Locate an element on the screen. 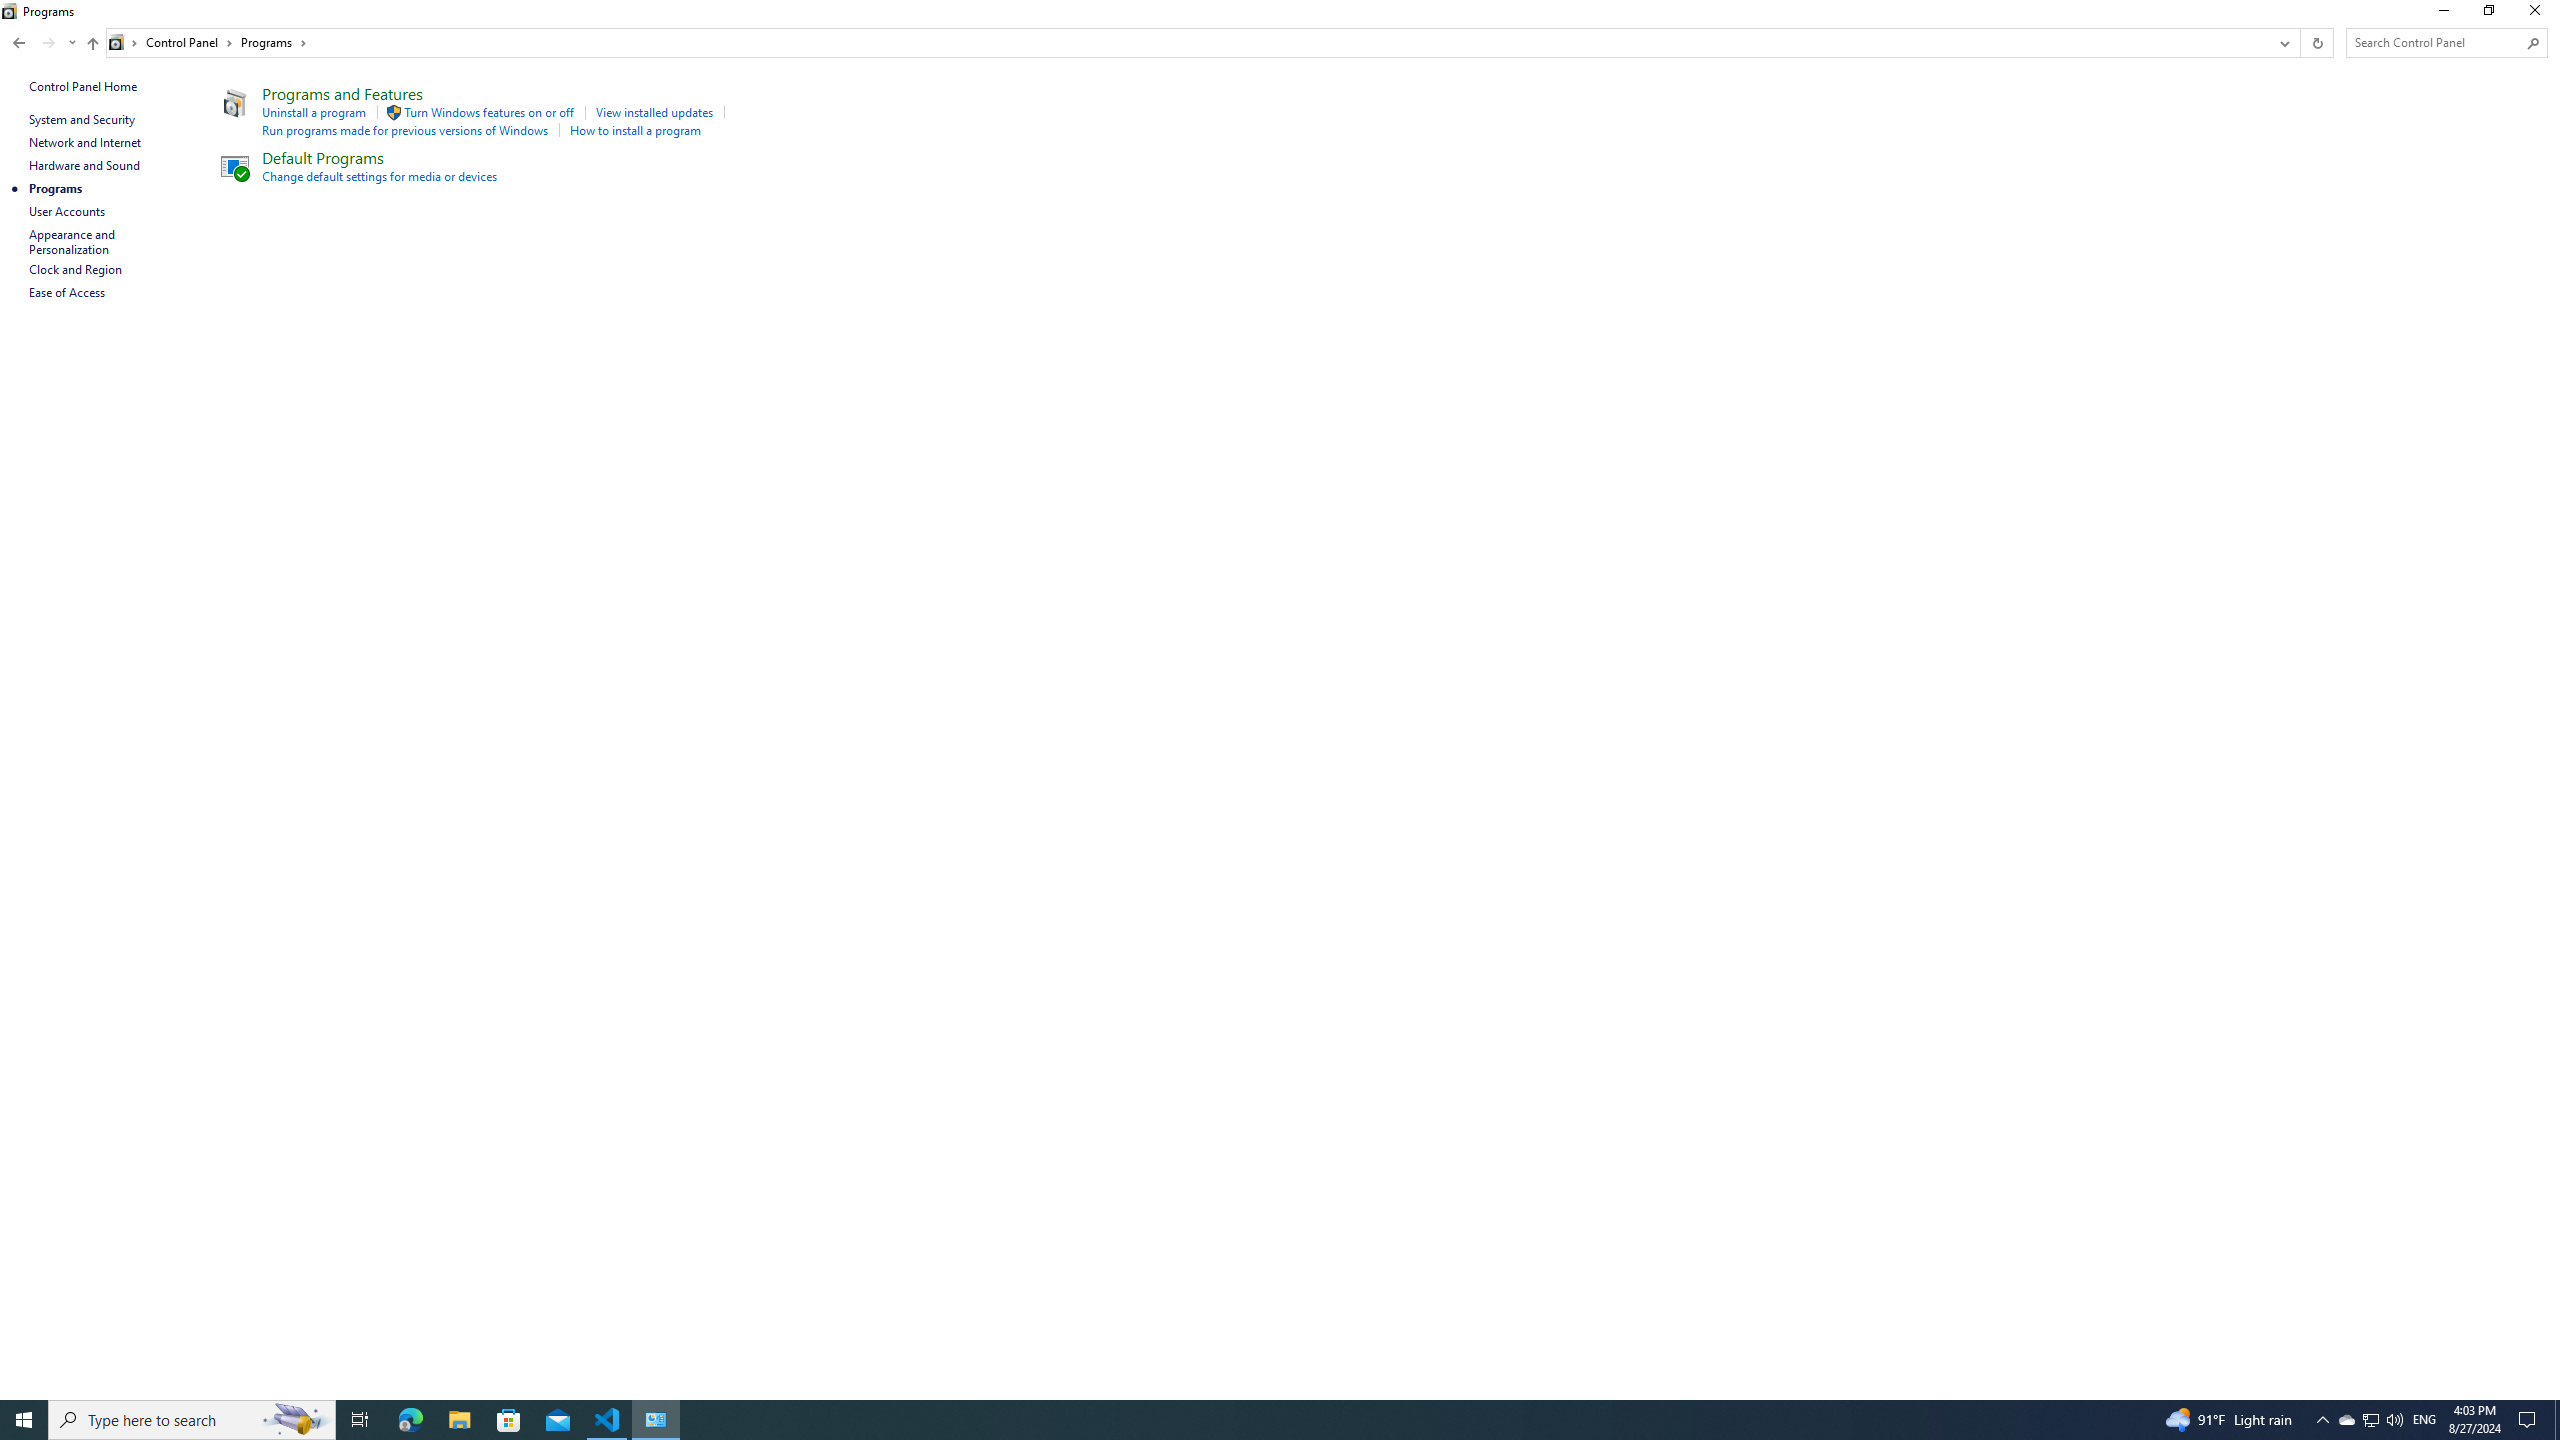 Image resolution: width=2560 pixels, height=1440 pixels. Programs is located at coordinates (2370, 1420).